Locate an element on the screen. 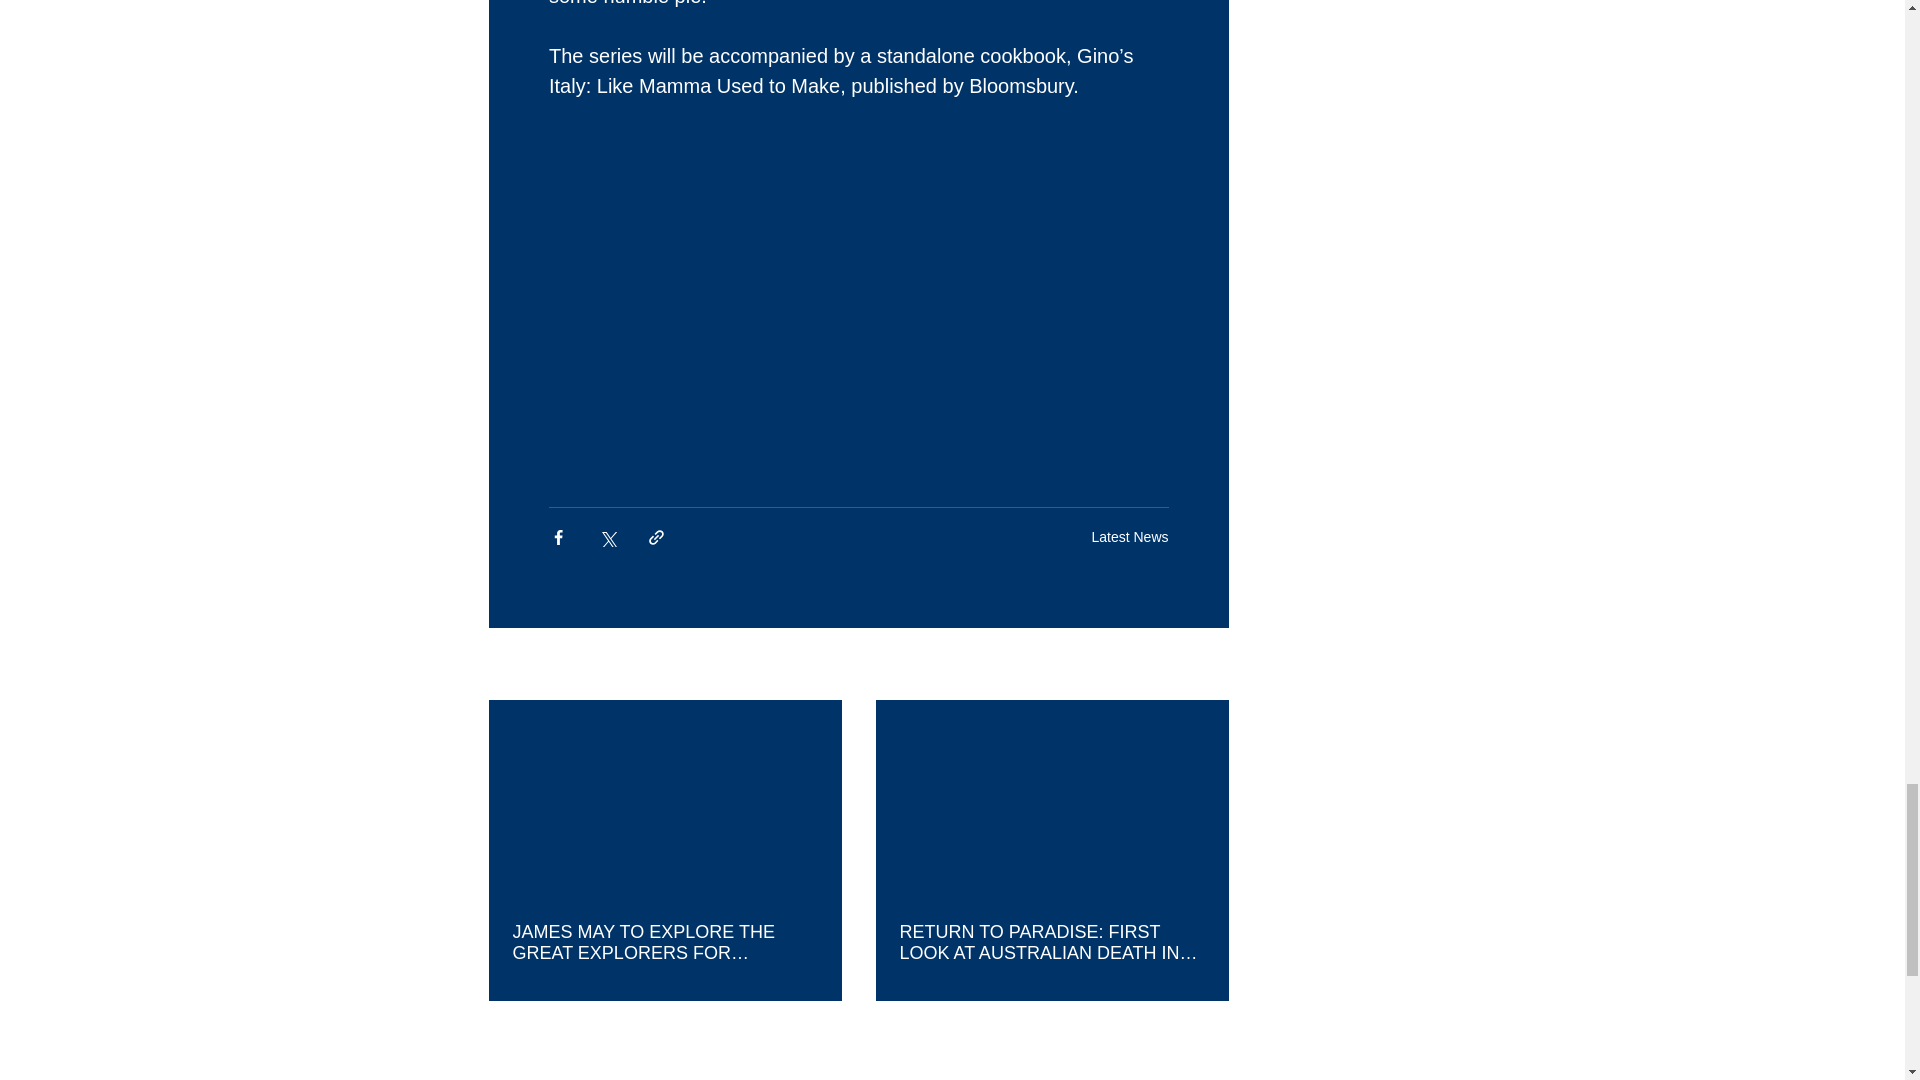 This screenshot has width=1920, height=1080. Latest News is located at coordinates (1128, 537).